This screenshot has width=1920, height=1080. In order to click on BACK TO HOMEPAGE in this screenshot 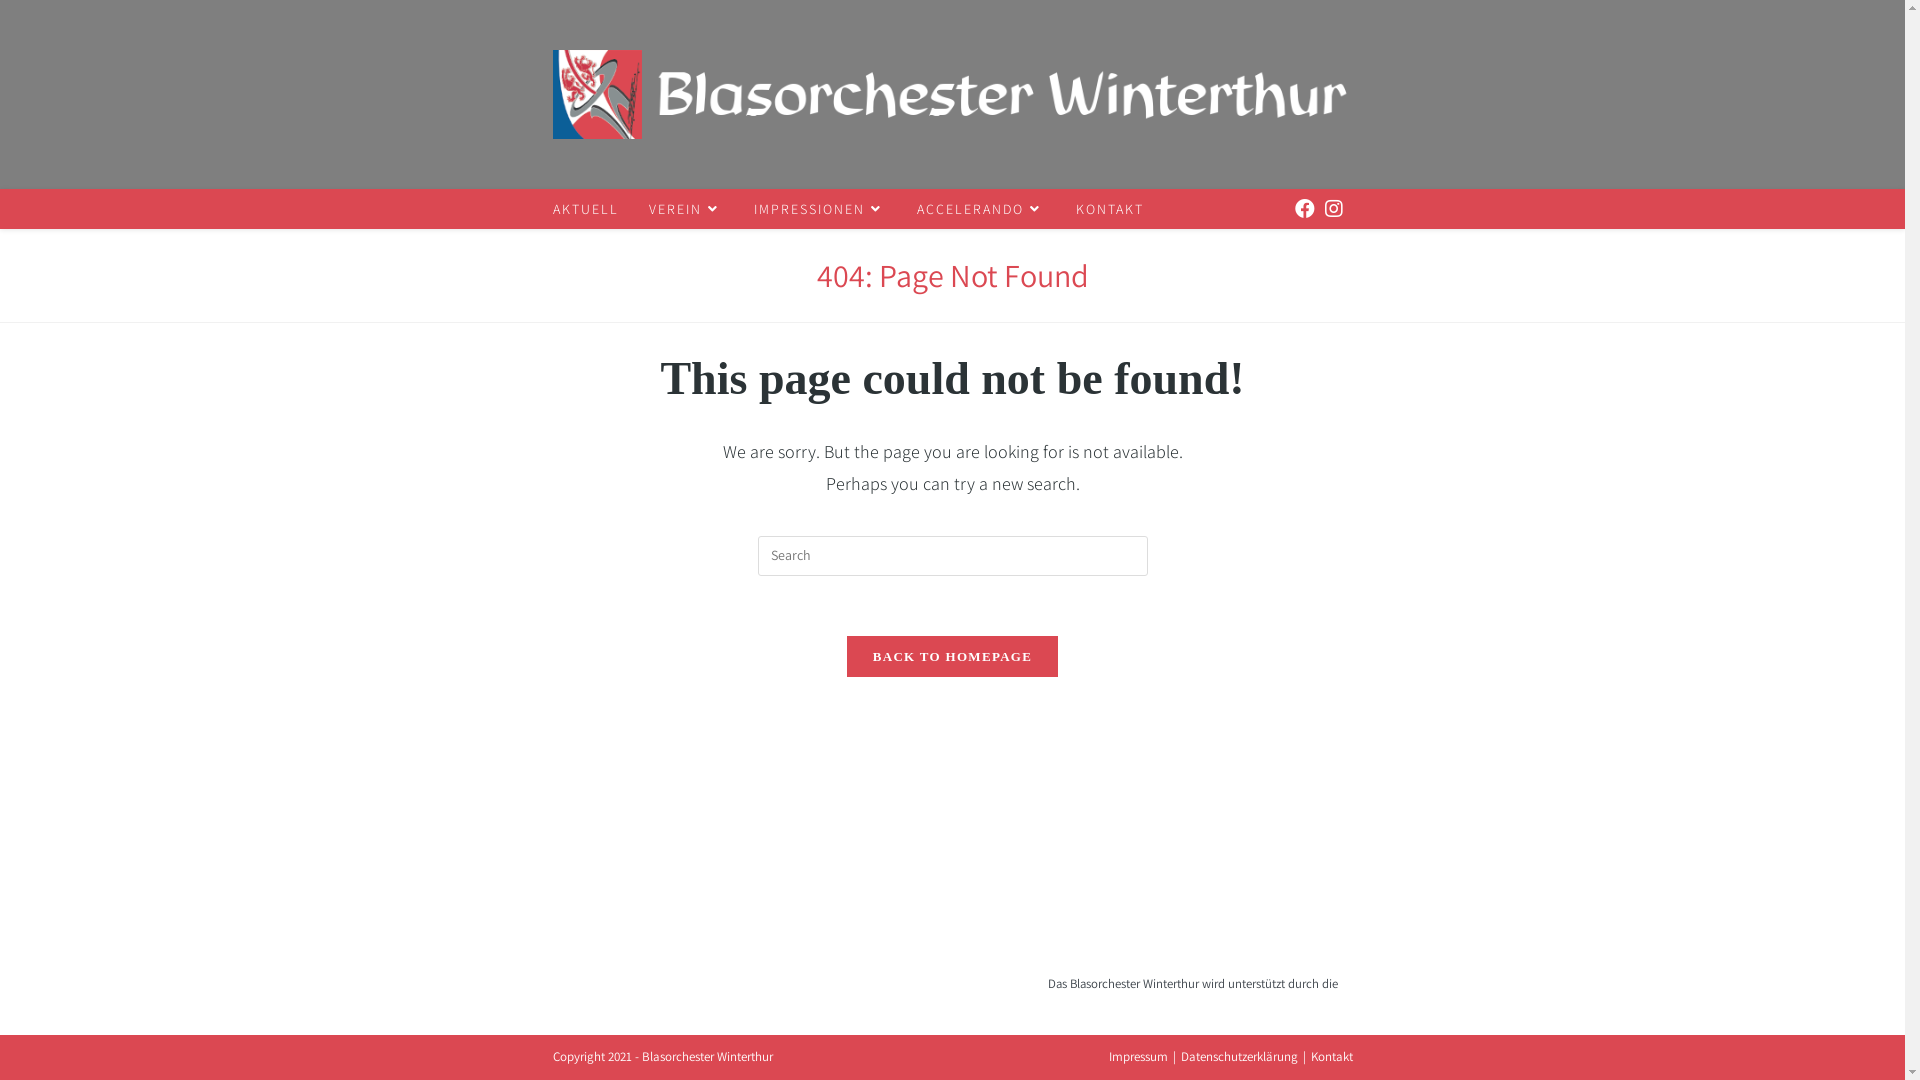, I will do `click(952, 656)`.